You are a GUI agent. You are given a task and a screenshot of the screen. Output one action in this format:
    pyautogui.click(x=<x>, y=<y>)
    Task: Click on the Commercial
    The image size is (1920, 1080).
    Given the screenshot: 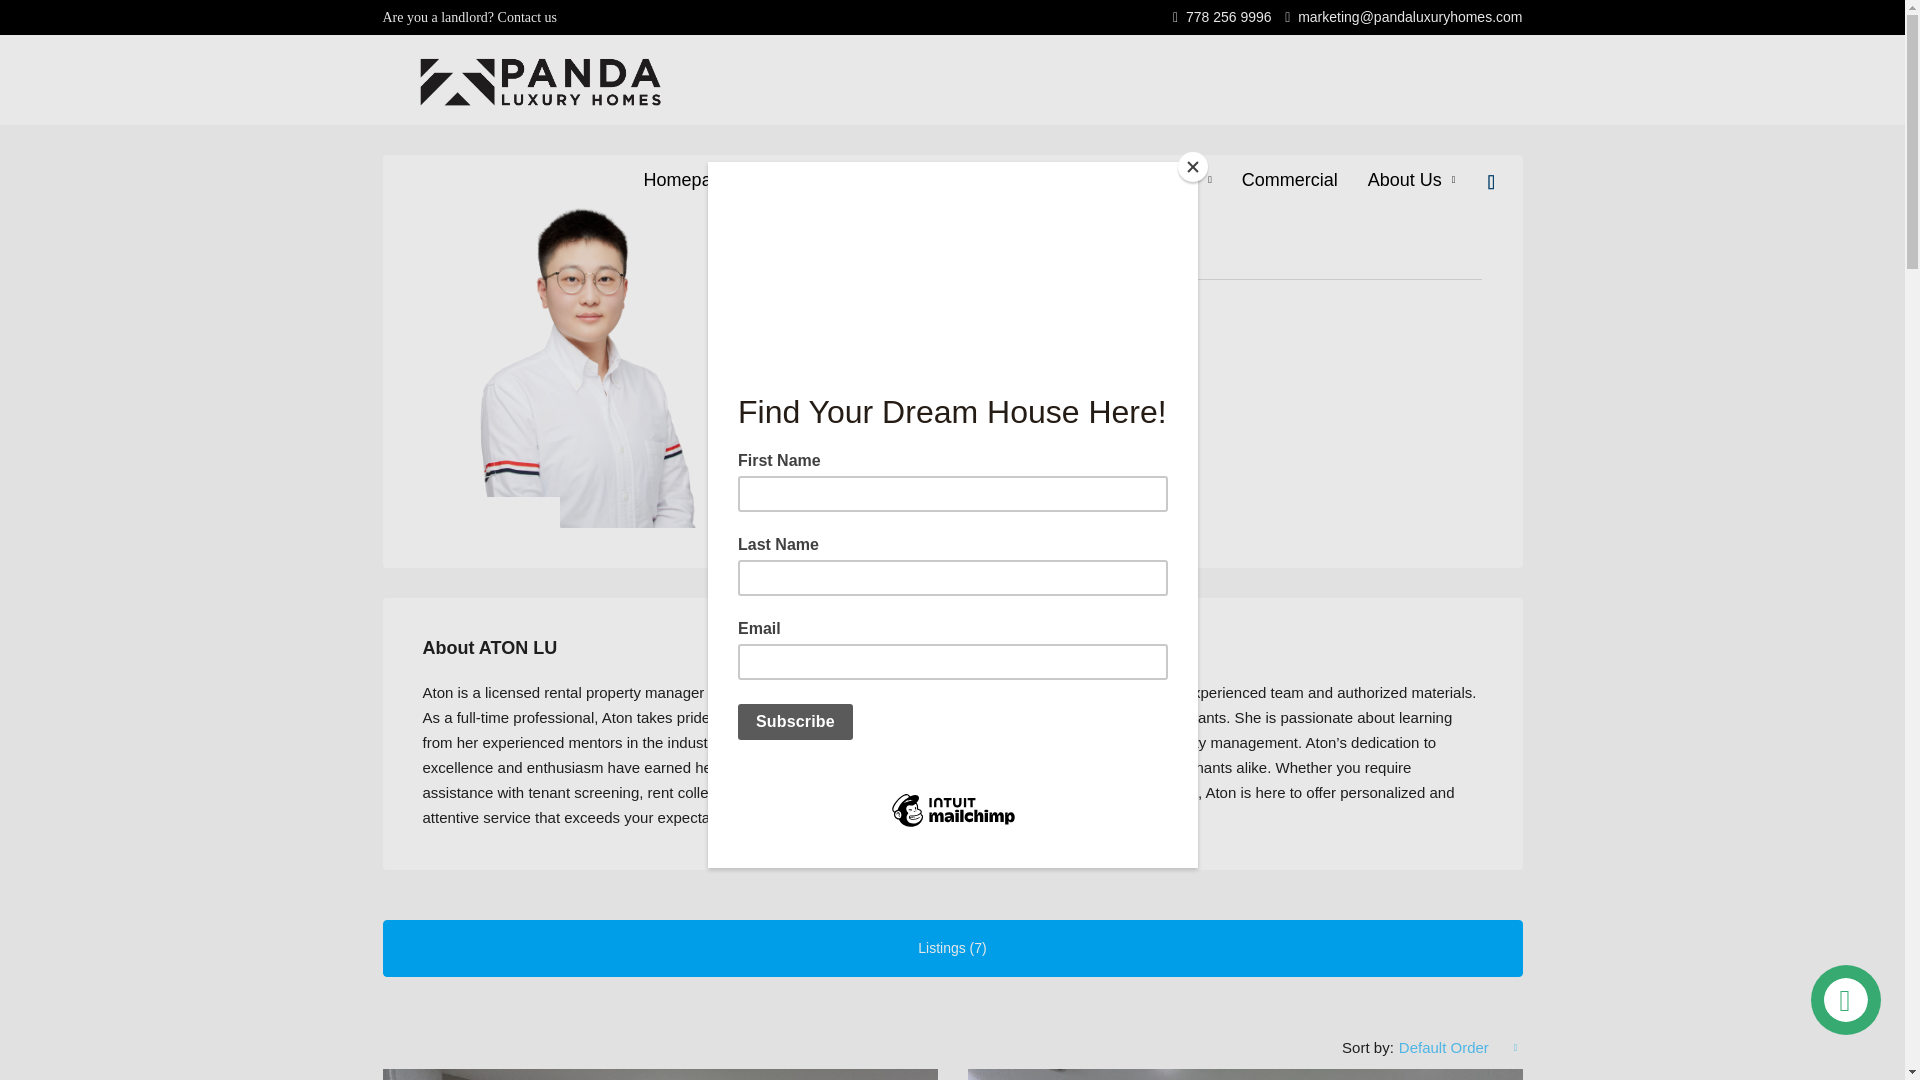 What is the action you would take?
    pyautogui.click(x=1290, y=180)
    